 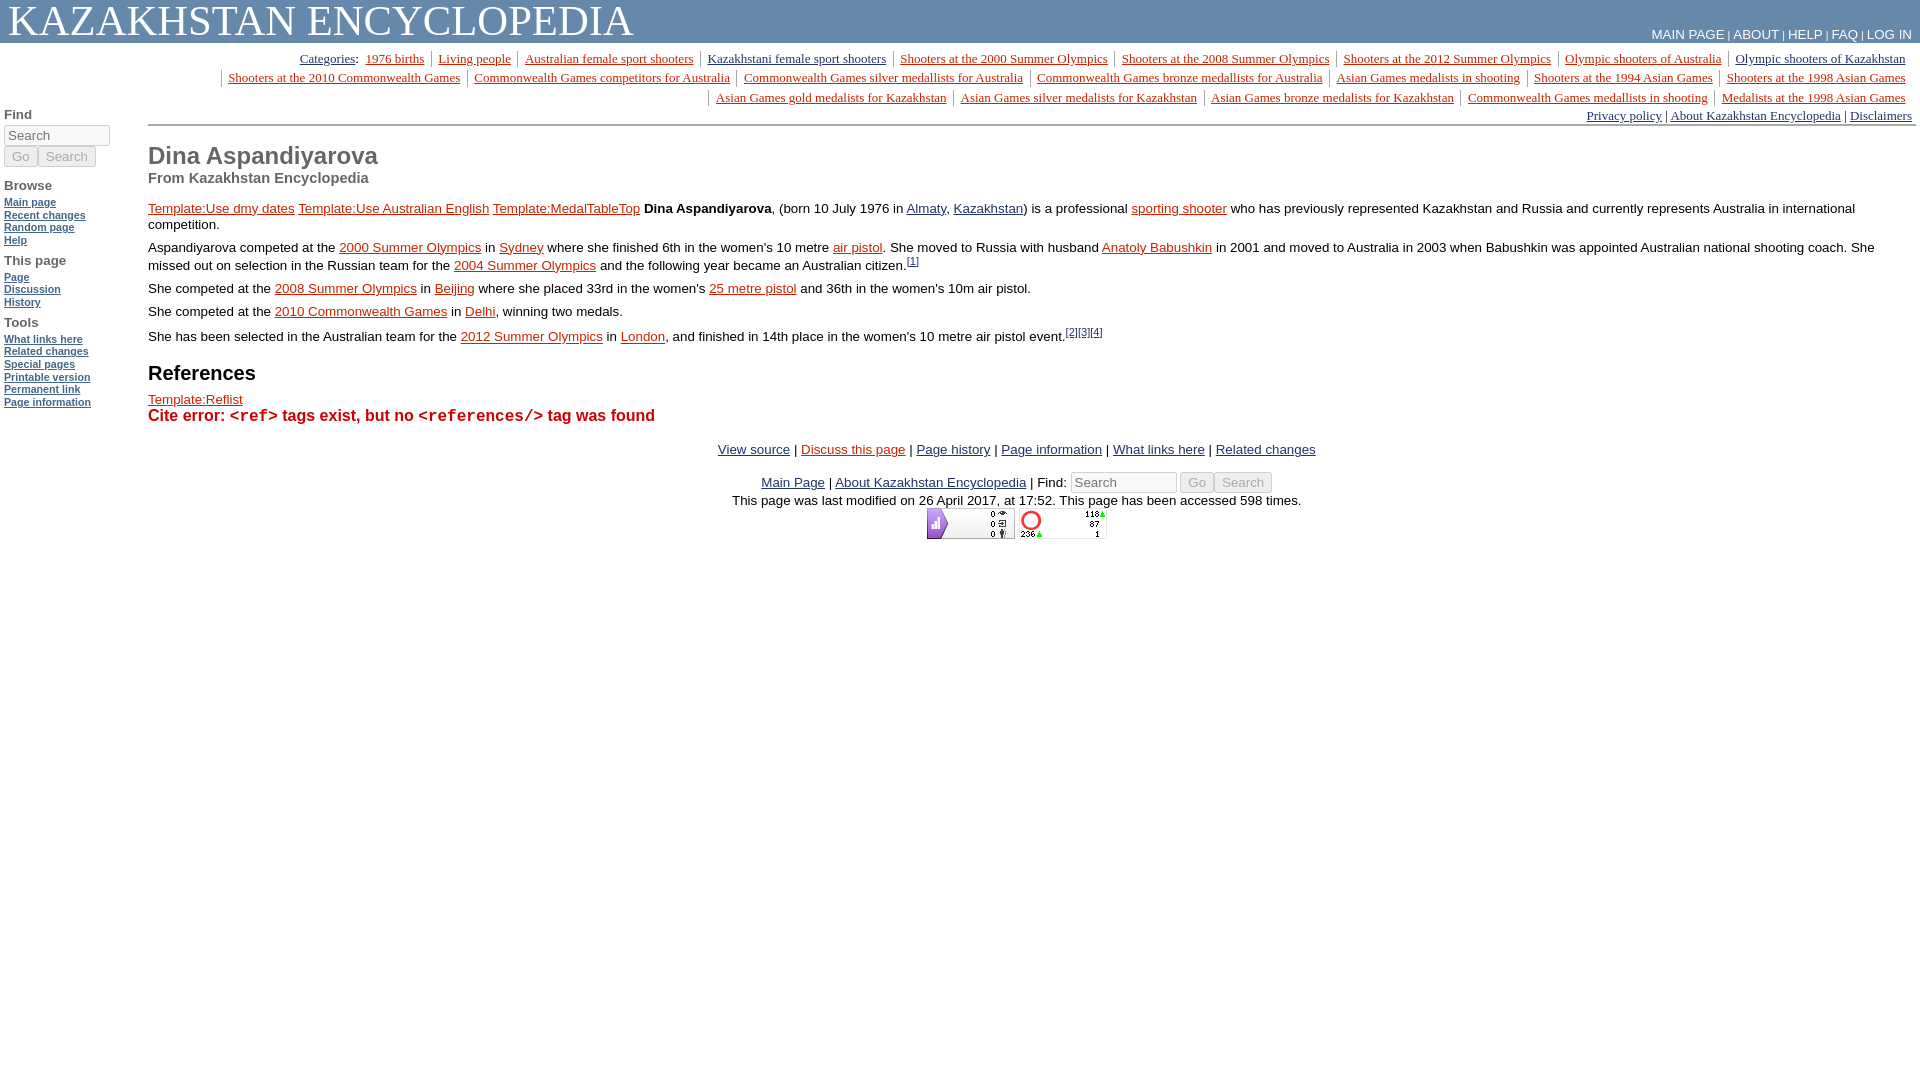 What do you see at coordinates (394, 58) in the screenshot?
I see `1976 births` at bounding box center [394, 58].